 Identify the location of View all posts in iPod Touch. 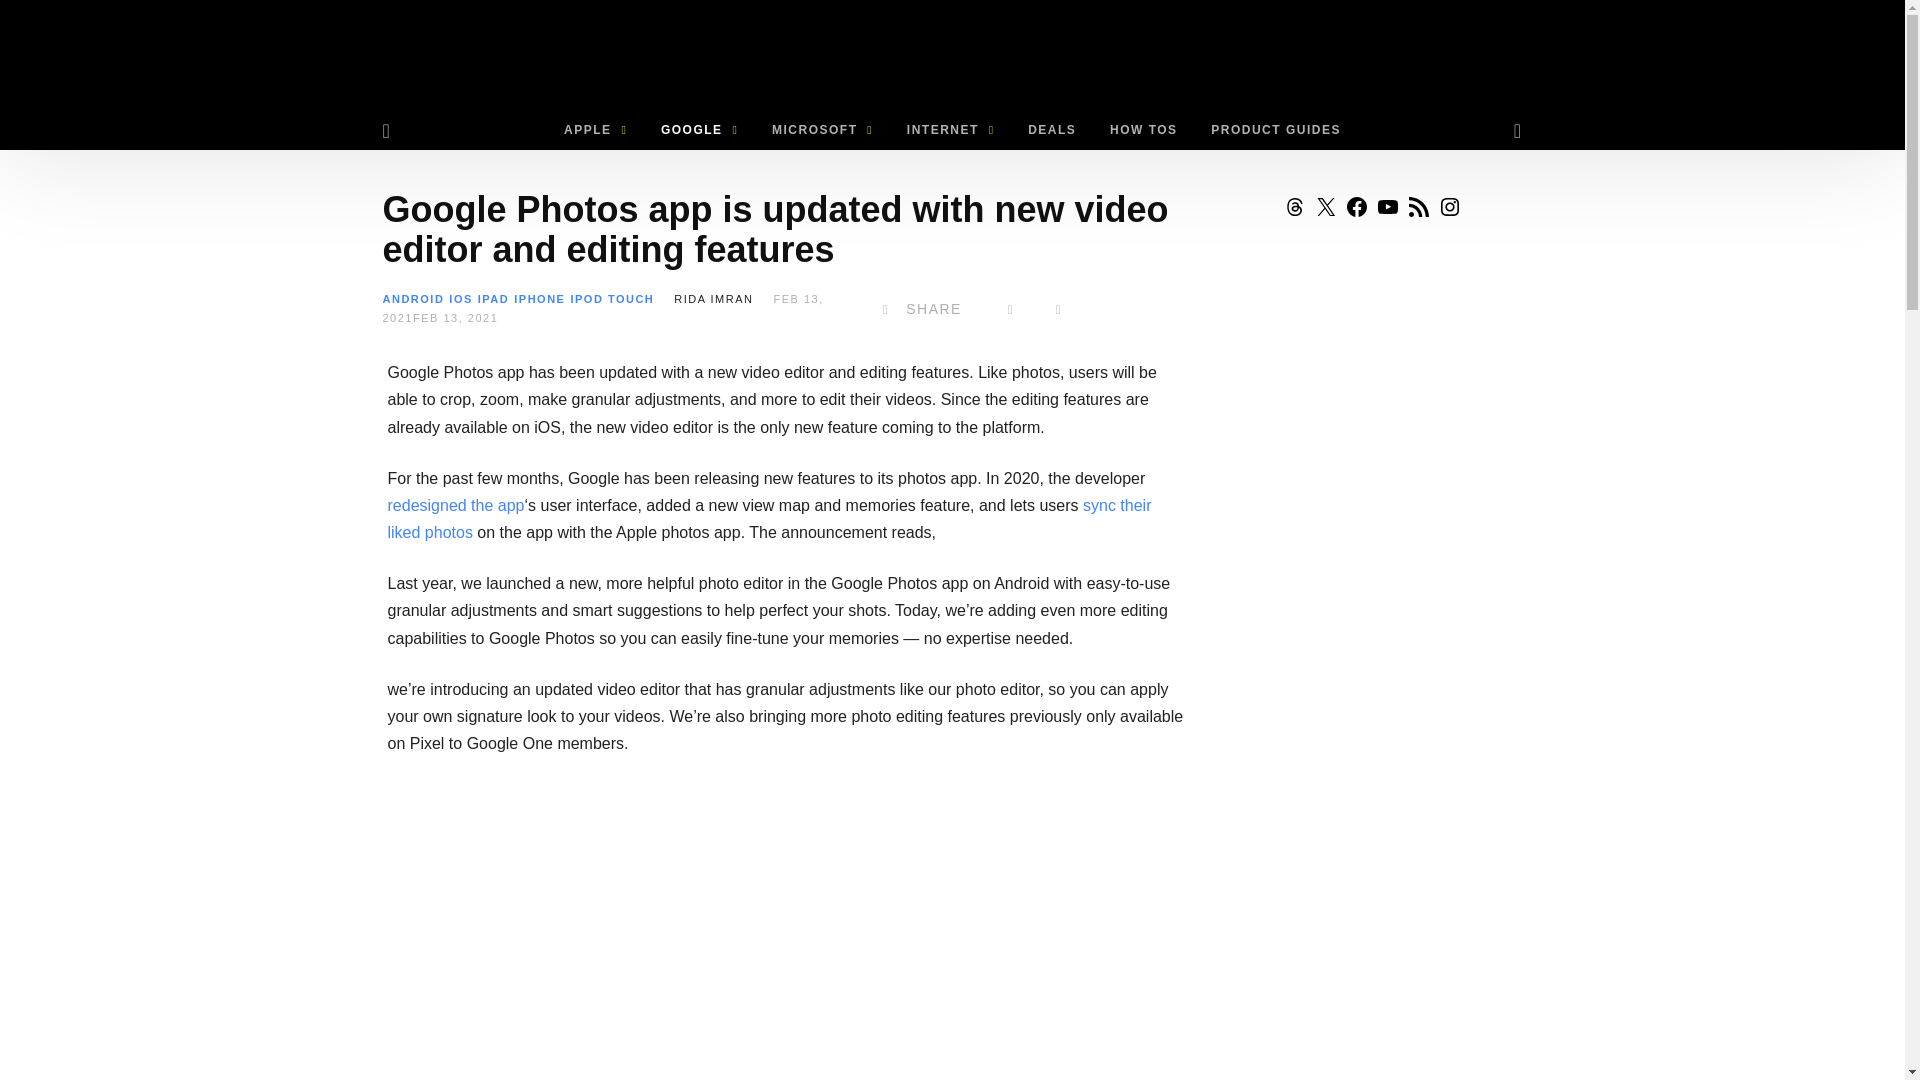
(612, 298).